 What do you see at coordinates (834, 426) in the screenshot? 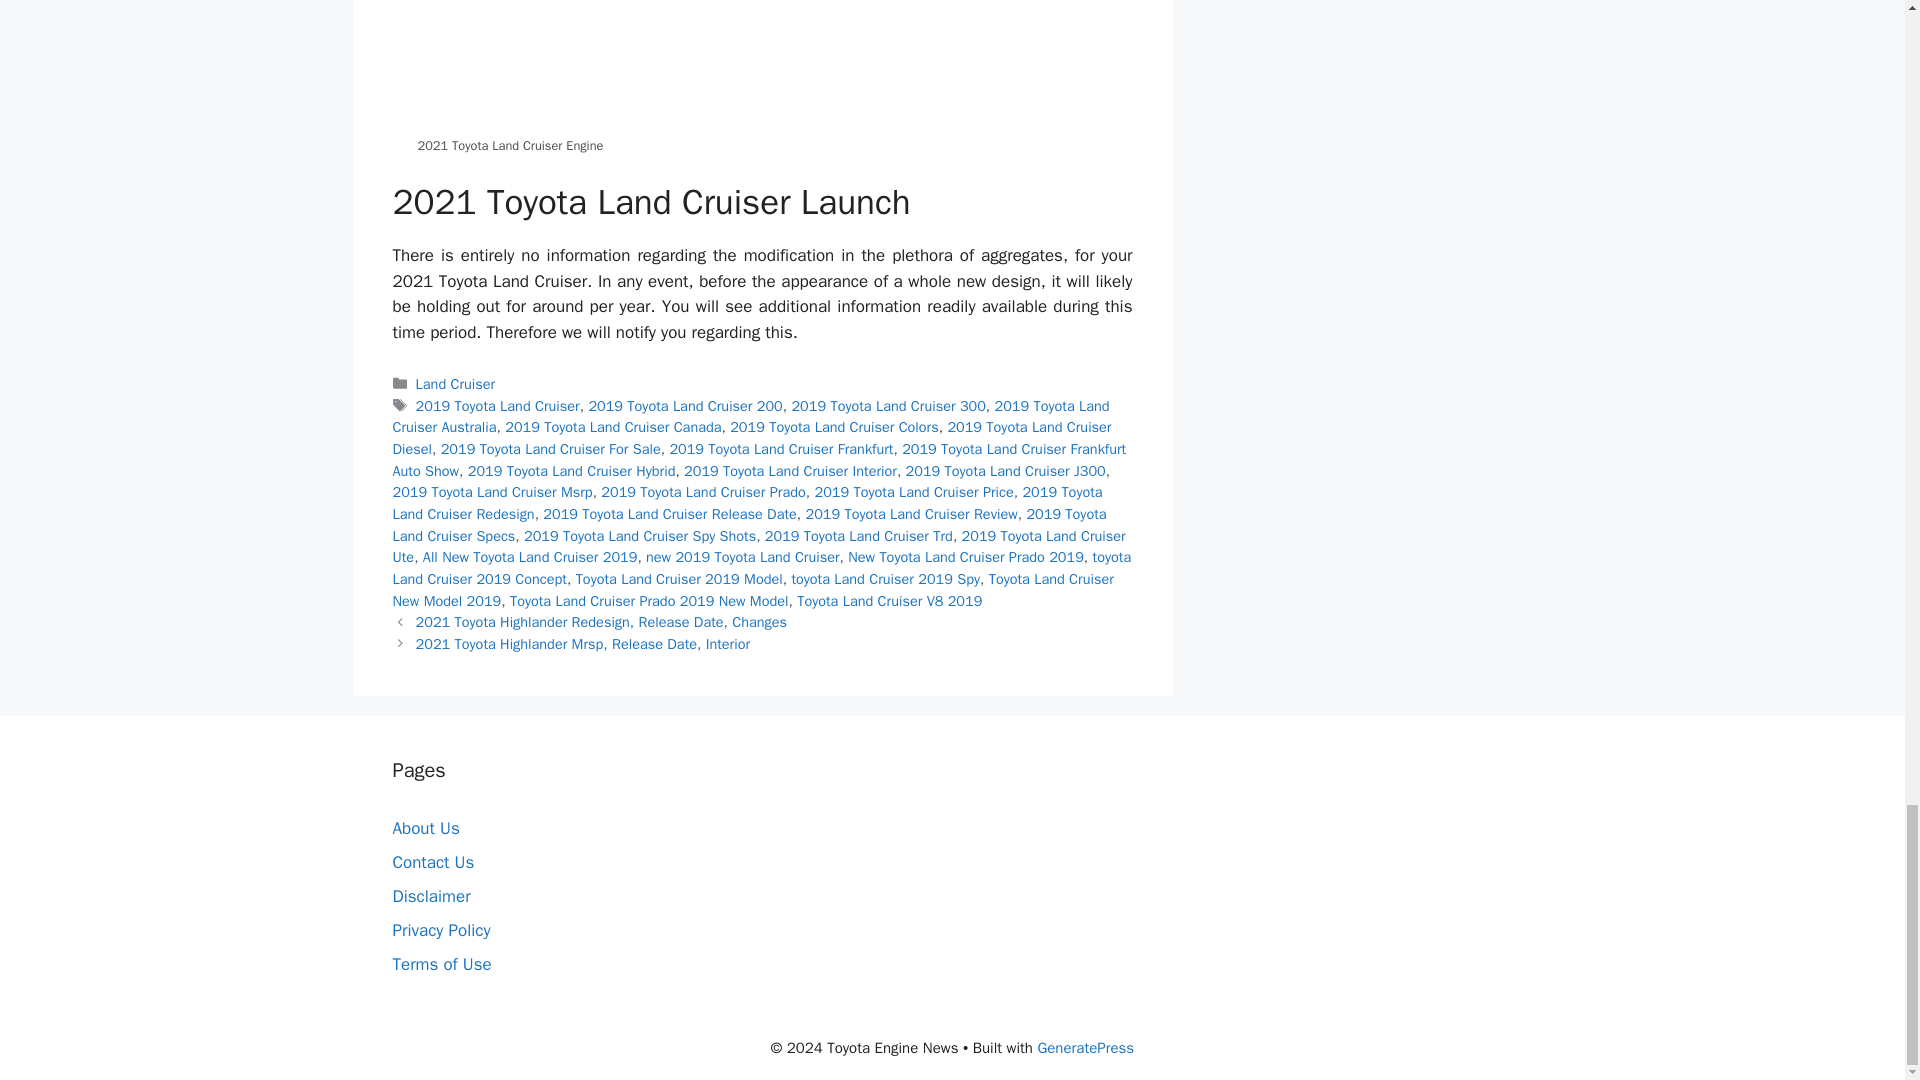
I see `2019 Toyota Land Cruiser Colors` at bounding box center [834, 426].